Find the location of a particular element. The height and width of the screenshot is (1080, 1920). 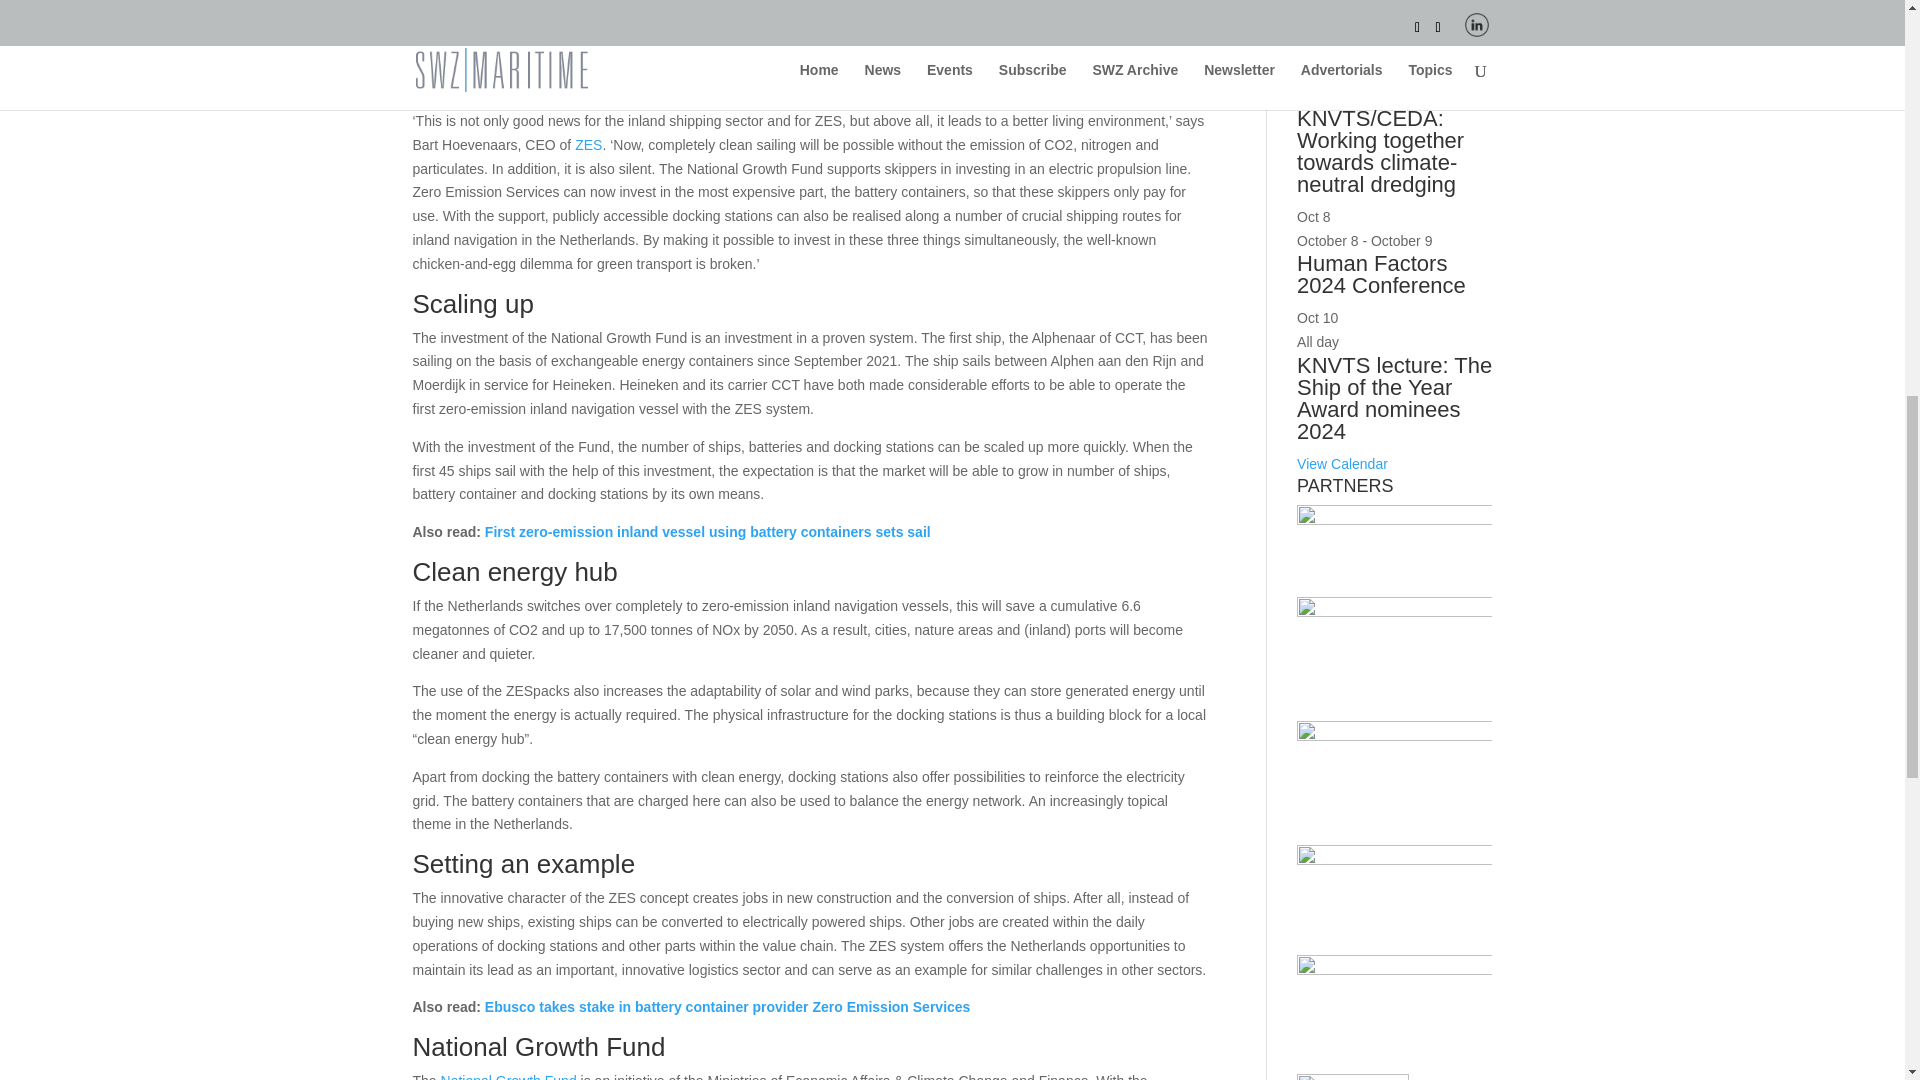

National Growth Fund is located at coordinates (509, 1076).